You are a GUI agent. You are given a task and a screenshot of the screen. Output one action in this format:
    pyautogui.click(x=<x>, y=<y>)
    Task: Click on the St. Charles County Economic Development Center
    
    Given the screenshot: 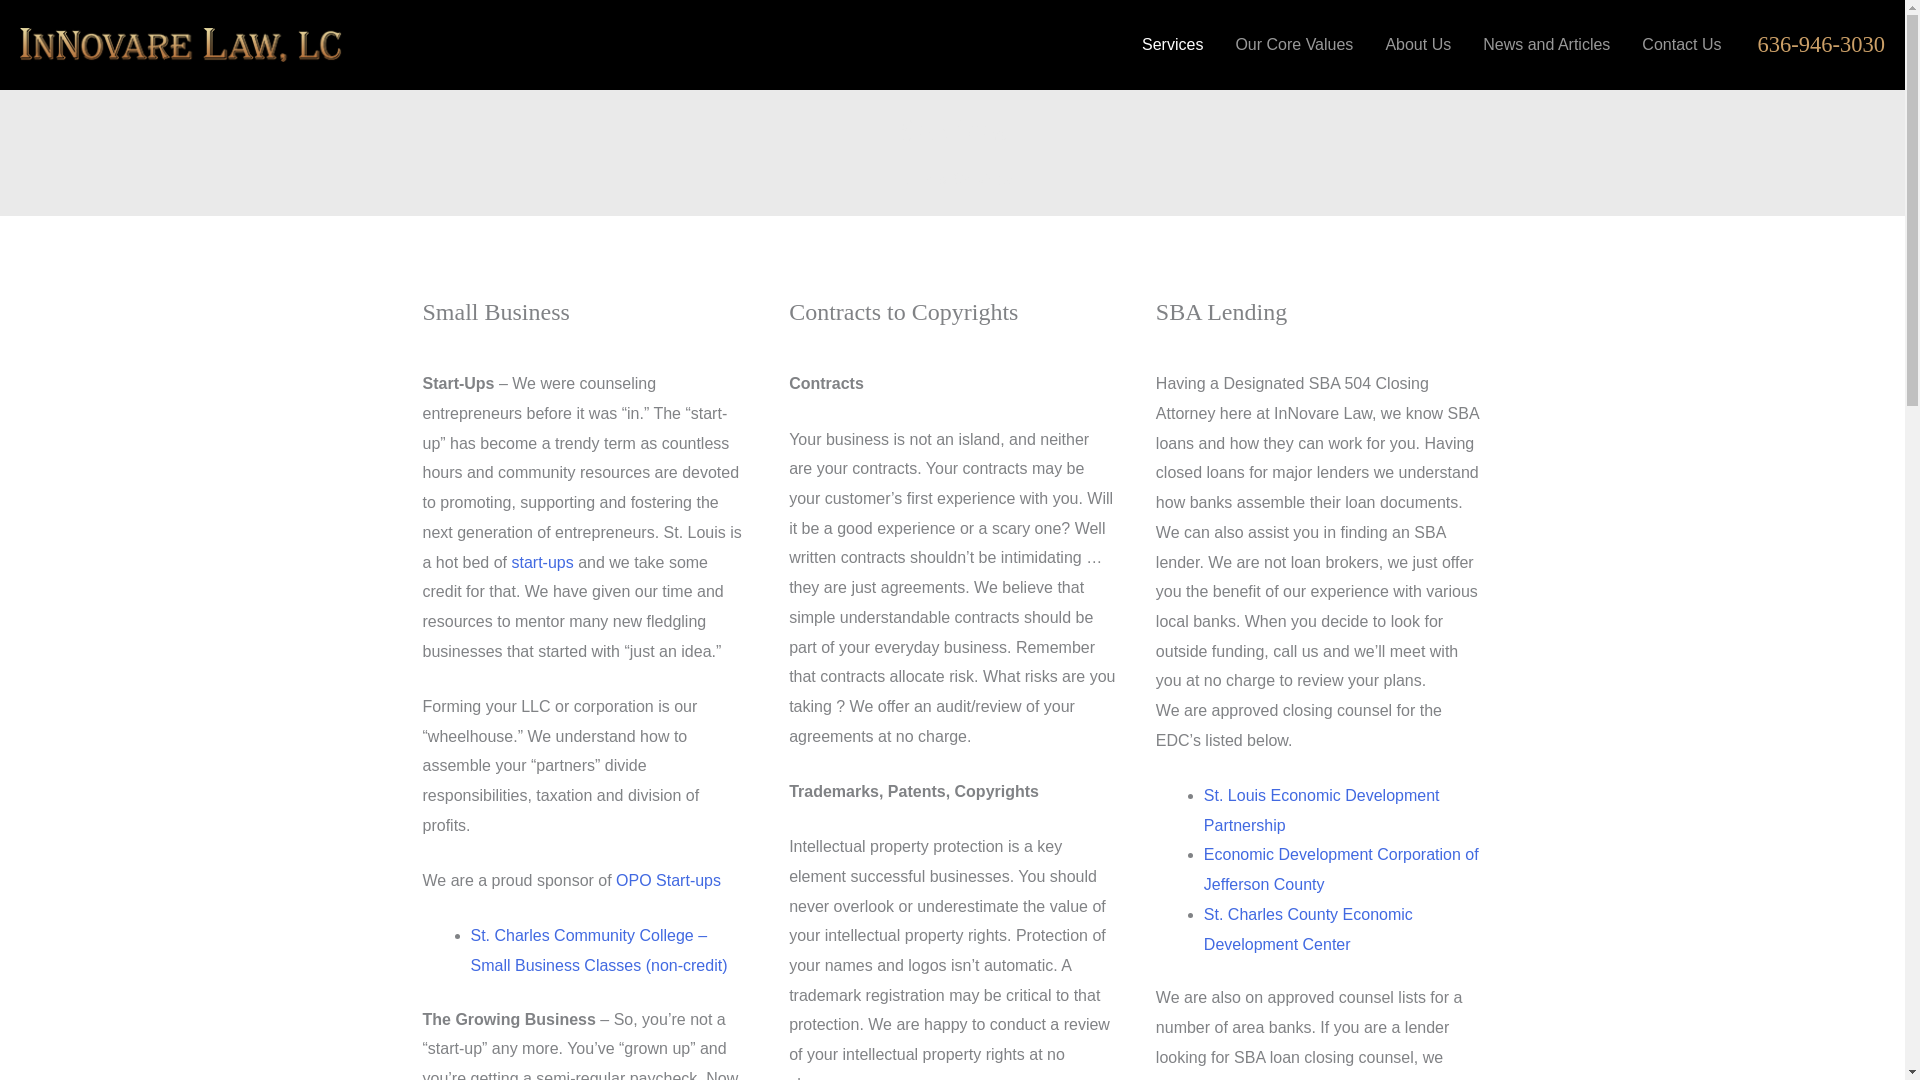 What is the action you would take?
    pyautogui.click(x=1308, y=929)
    